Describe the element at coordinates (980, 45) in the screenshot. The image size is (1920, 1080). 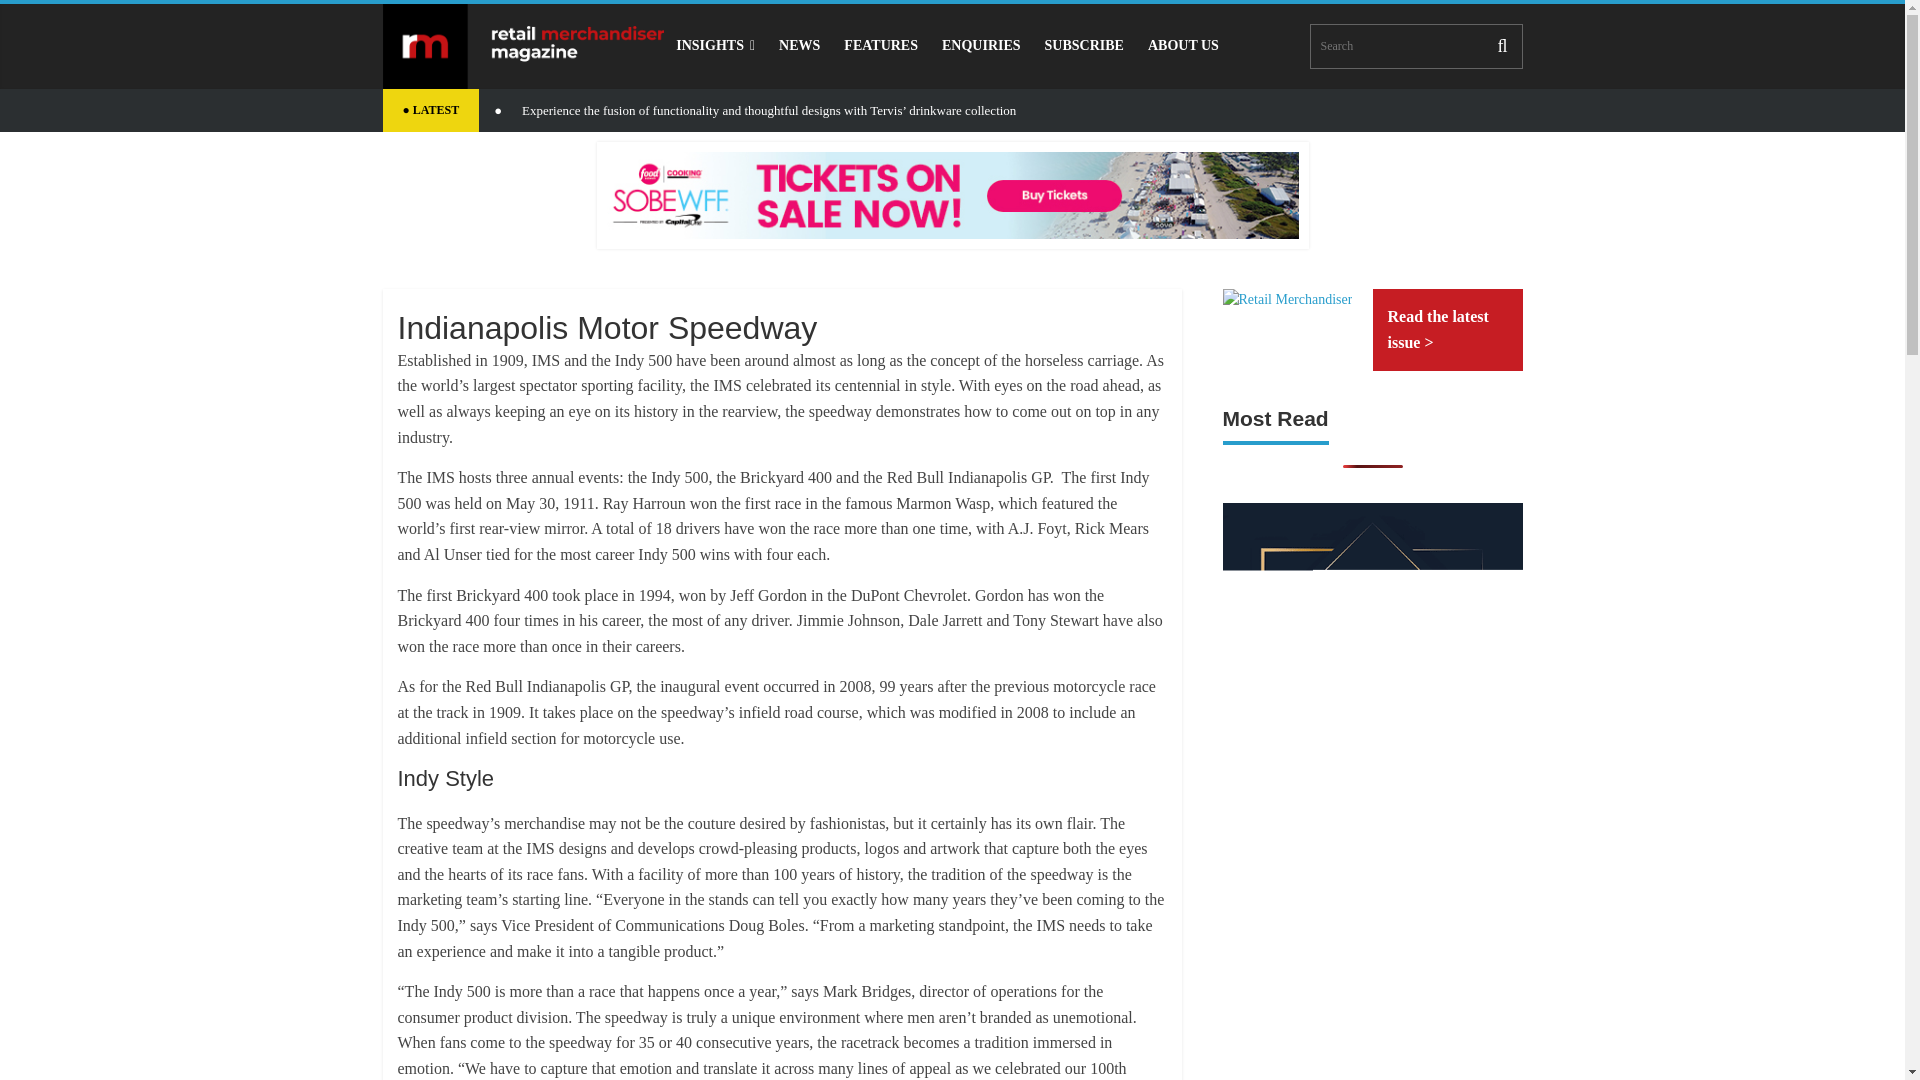
I see `ENQUIRIES` at that location.